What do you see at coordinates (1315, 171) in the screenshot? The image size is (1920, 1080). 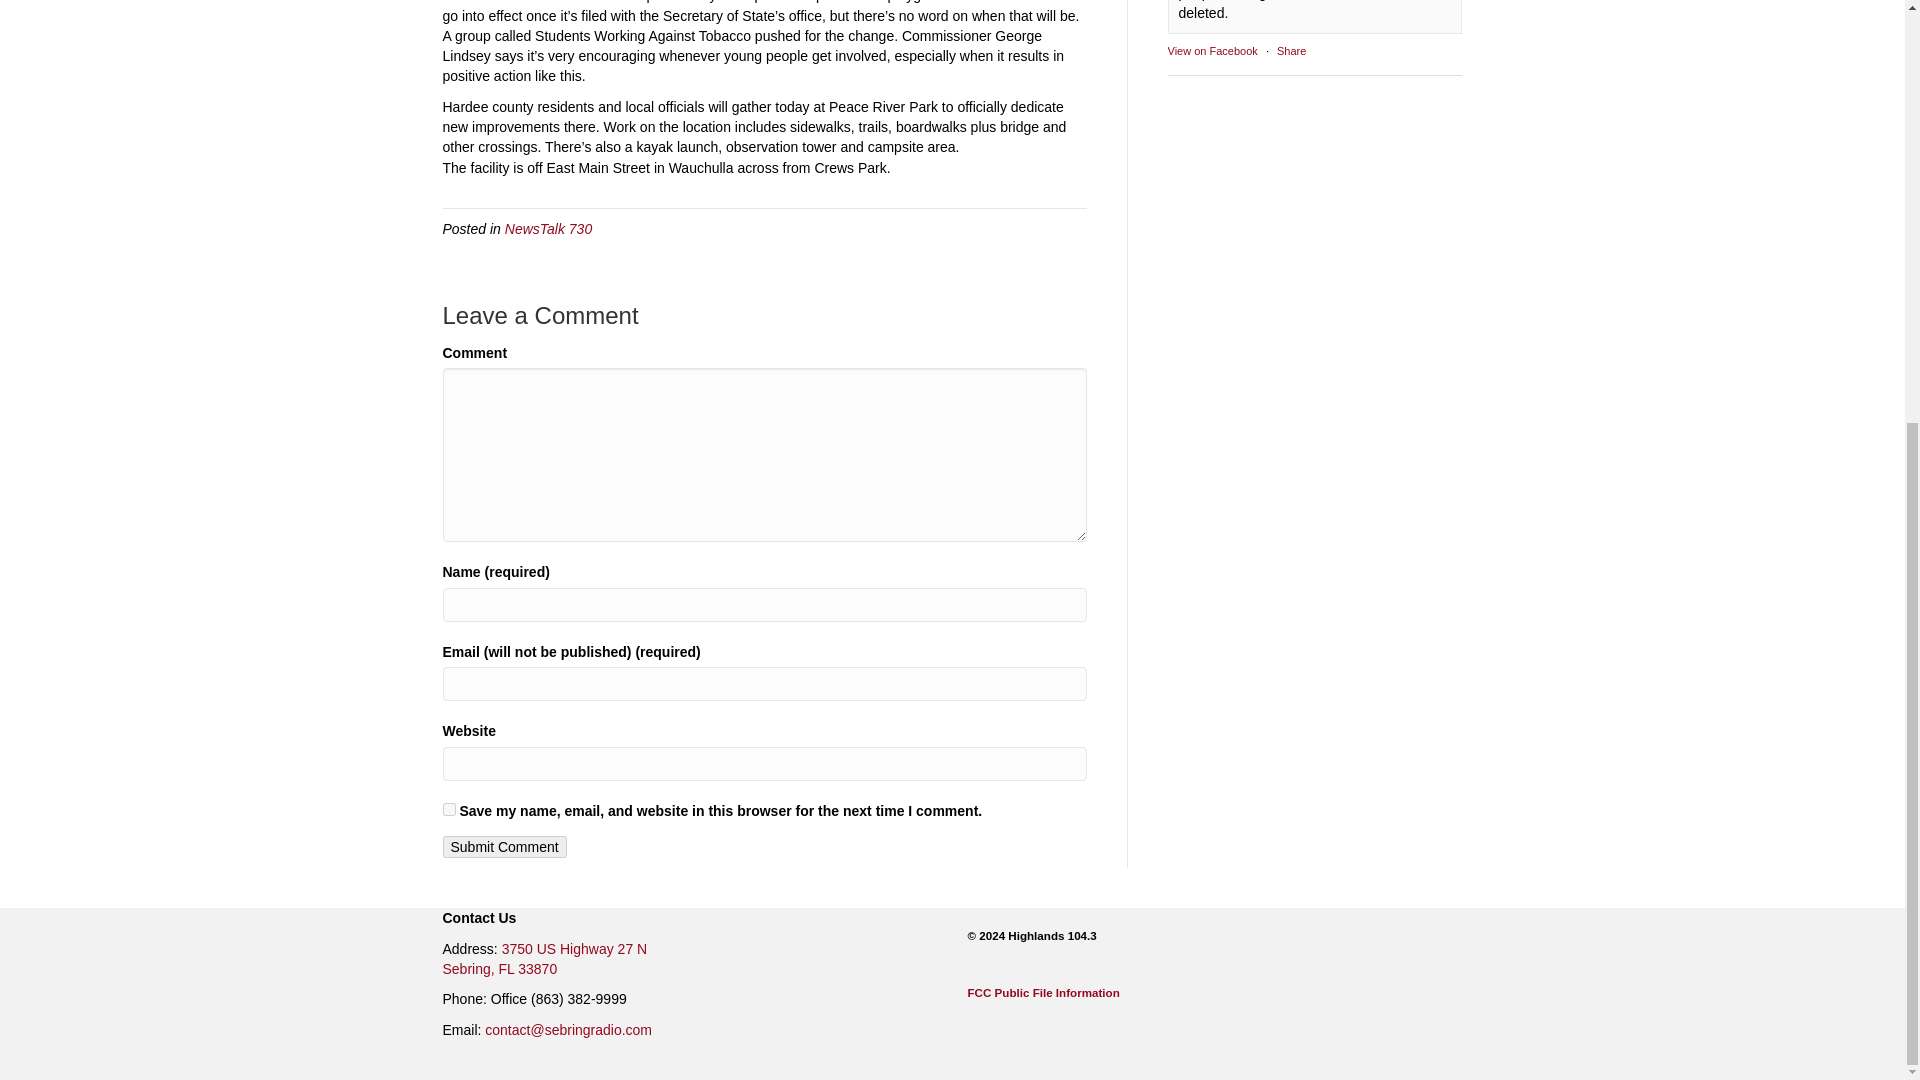 I see `Share` at bounding box center [1315, 171].